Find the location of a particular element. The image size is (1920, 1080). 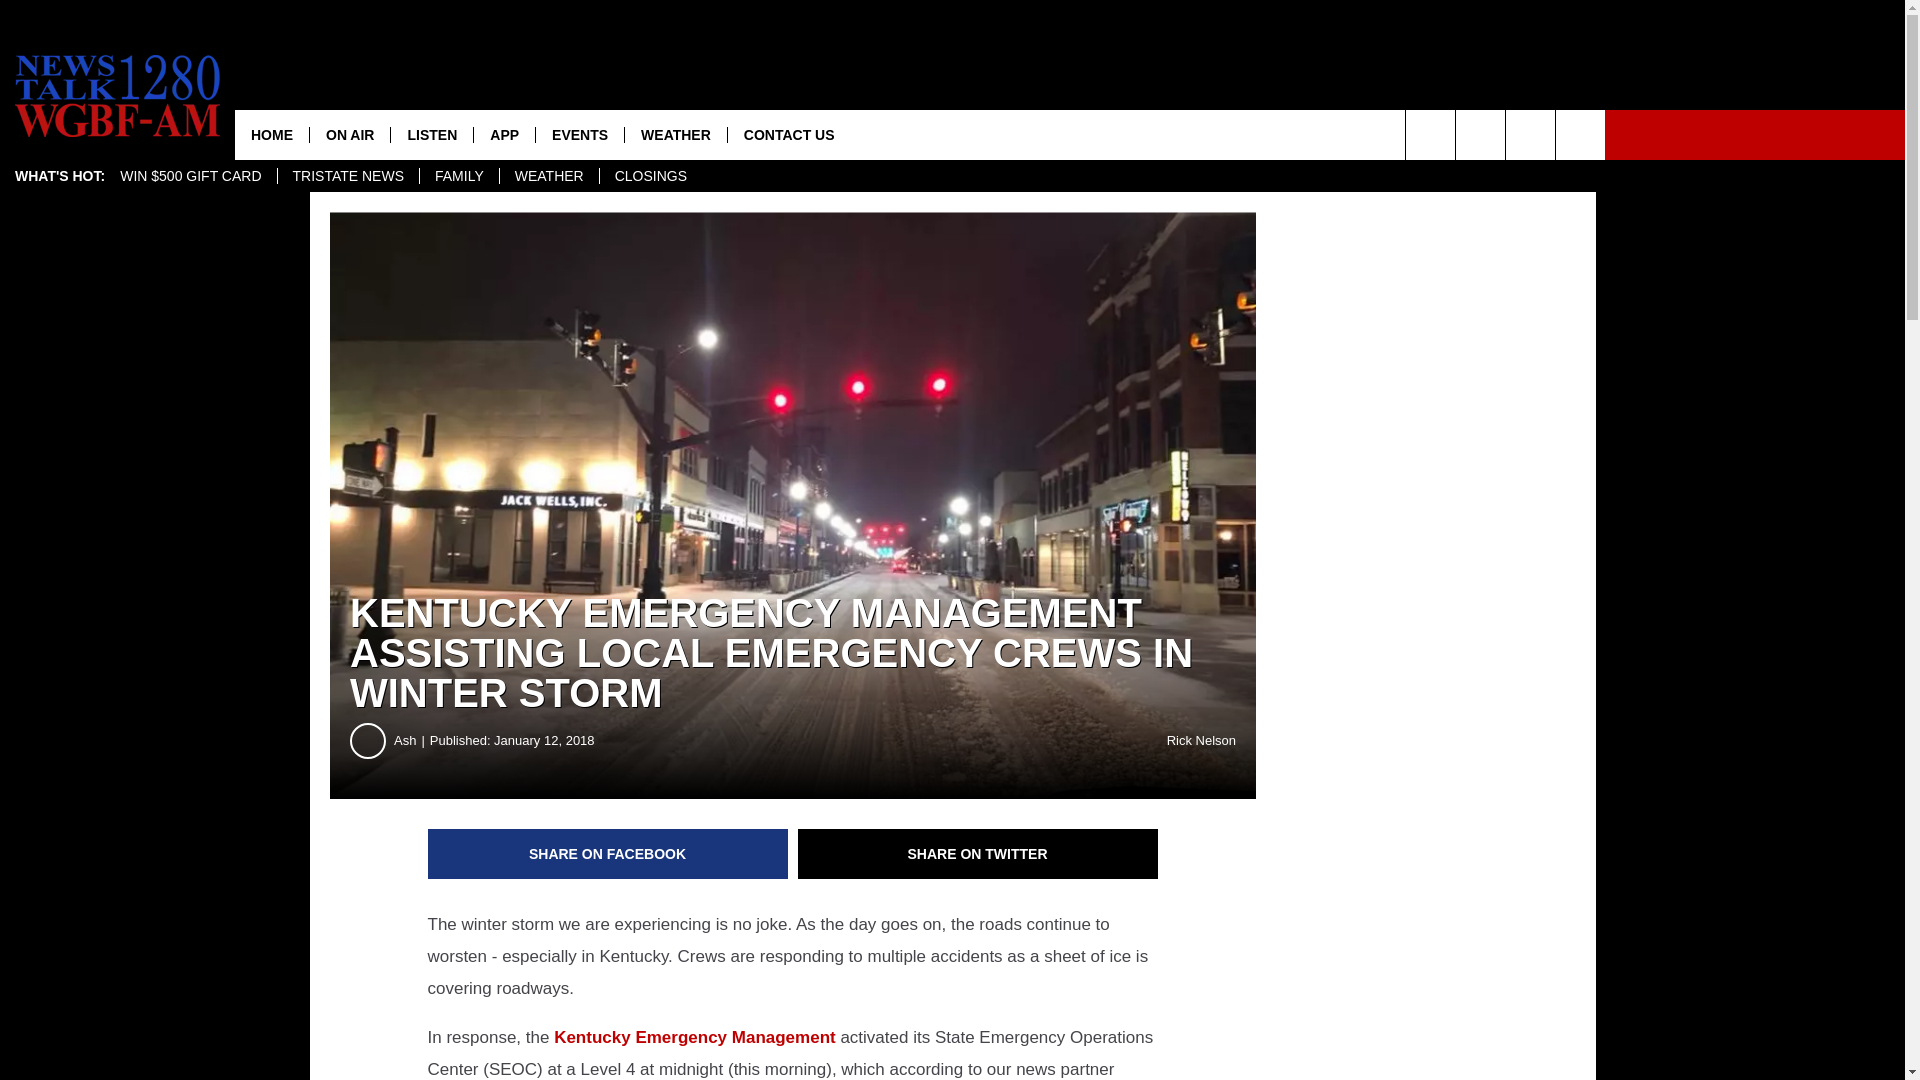

ON AIR is located at coordinates (349, 134).